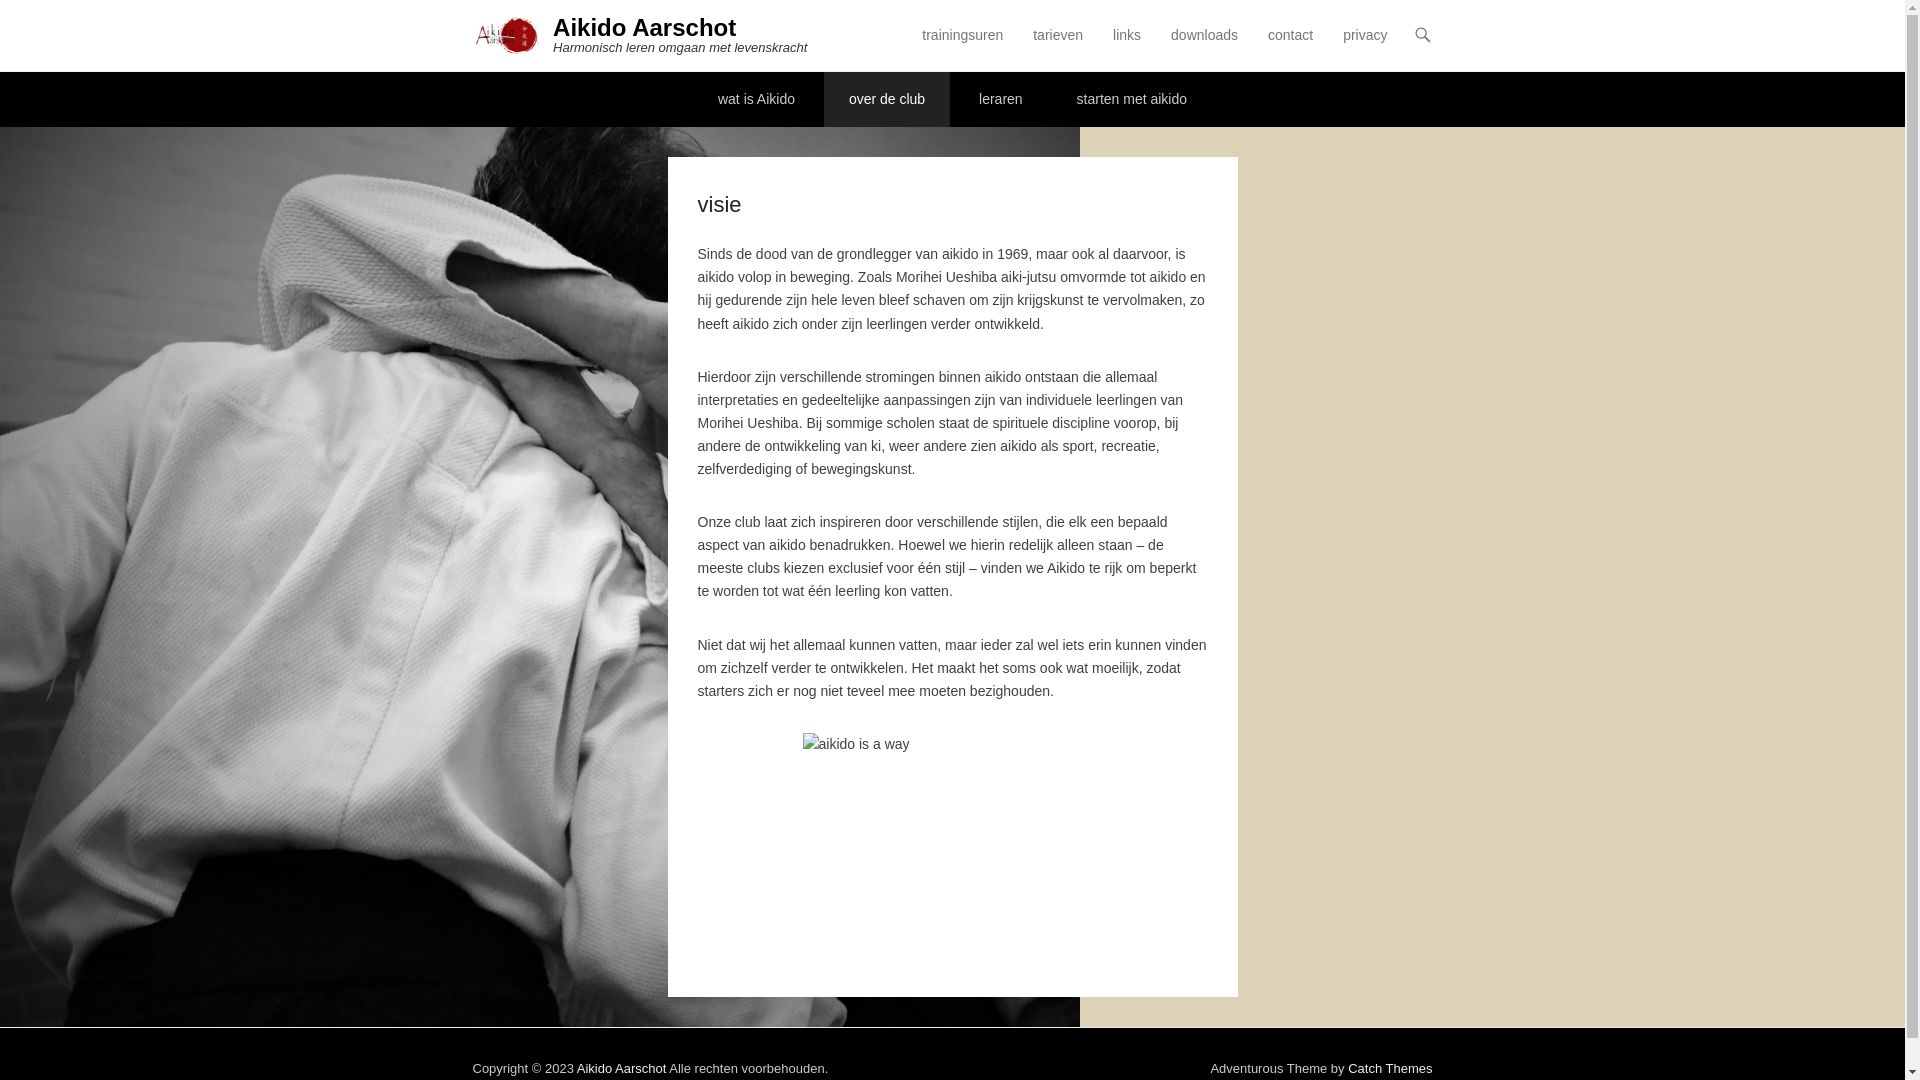 The image size is (1920, 1080). What do you see at coordinates (622, 1068) in the screenshot?
I see `Aikido Aarschot` at bounding box center [622, 1068].